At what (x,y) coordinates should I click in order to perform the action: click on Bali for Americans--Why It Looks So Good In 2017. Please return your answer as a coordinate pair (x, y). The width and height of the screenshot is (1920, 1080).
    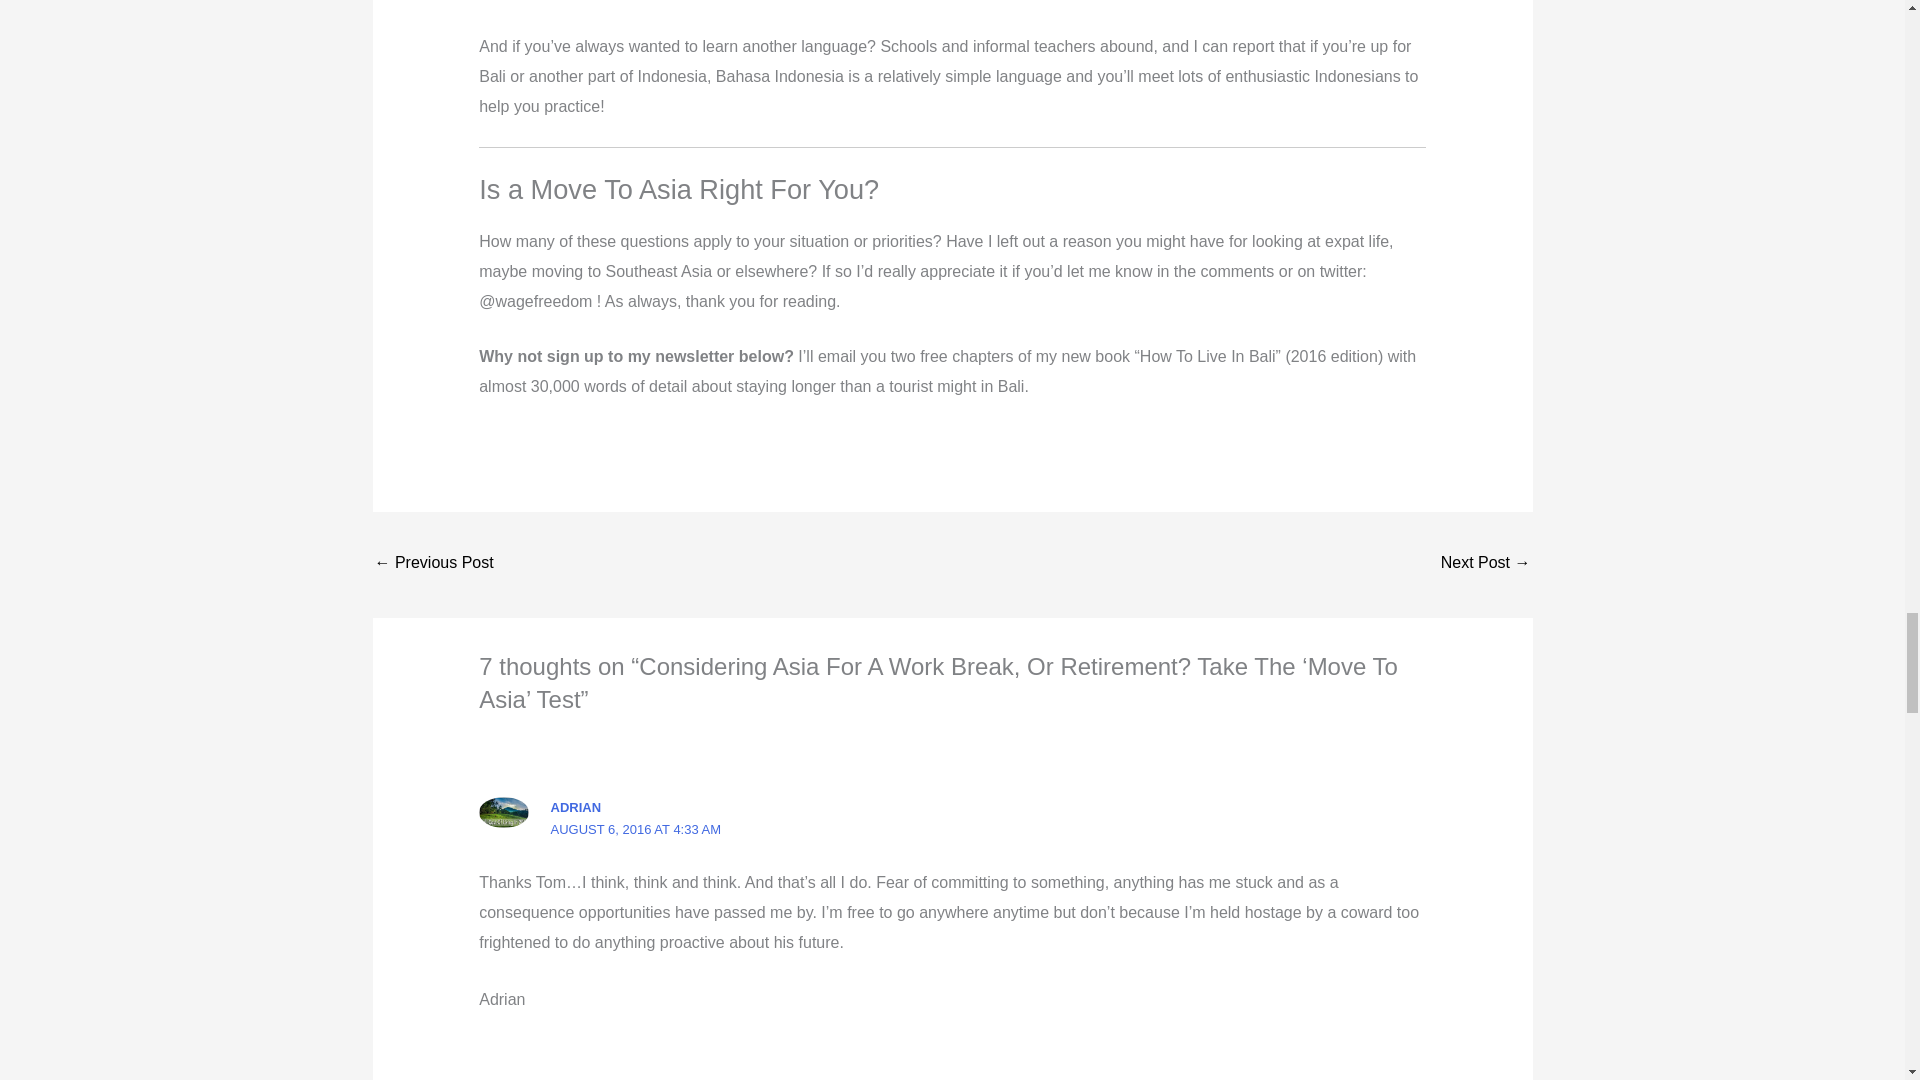
    Looking at the image, I should click on (1486, 564).